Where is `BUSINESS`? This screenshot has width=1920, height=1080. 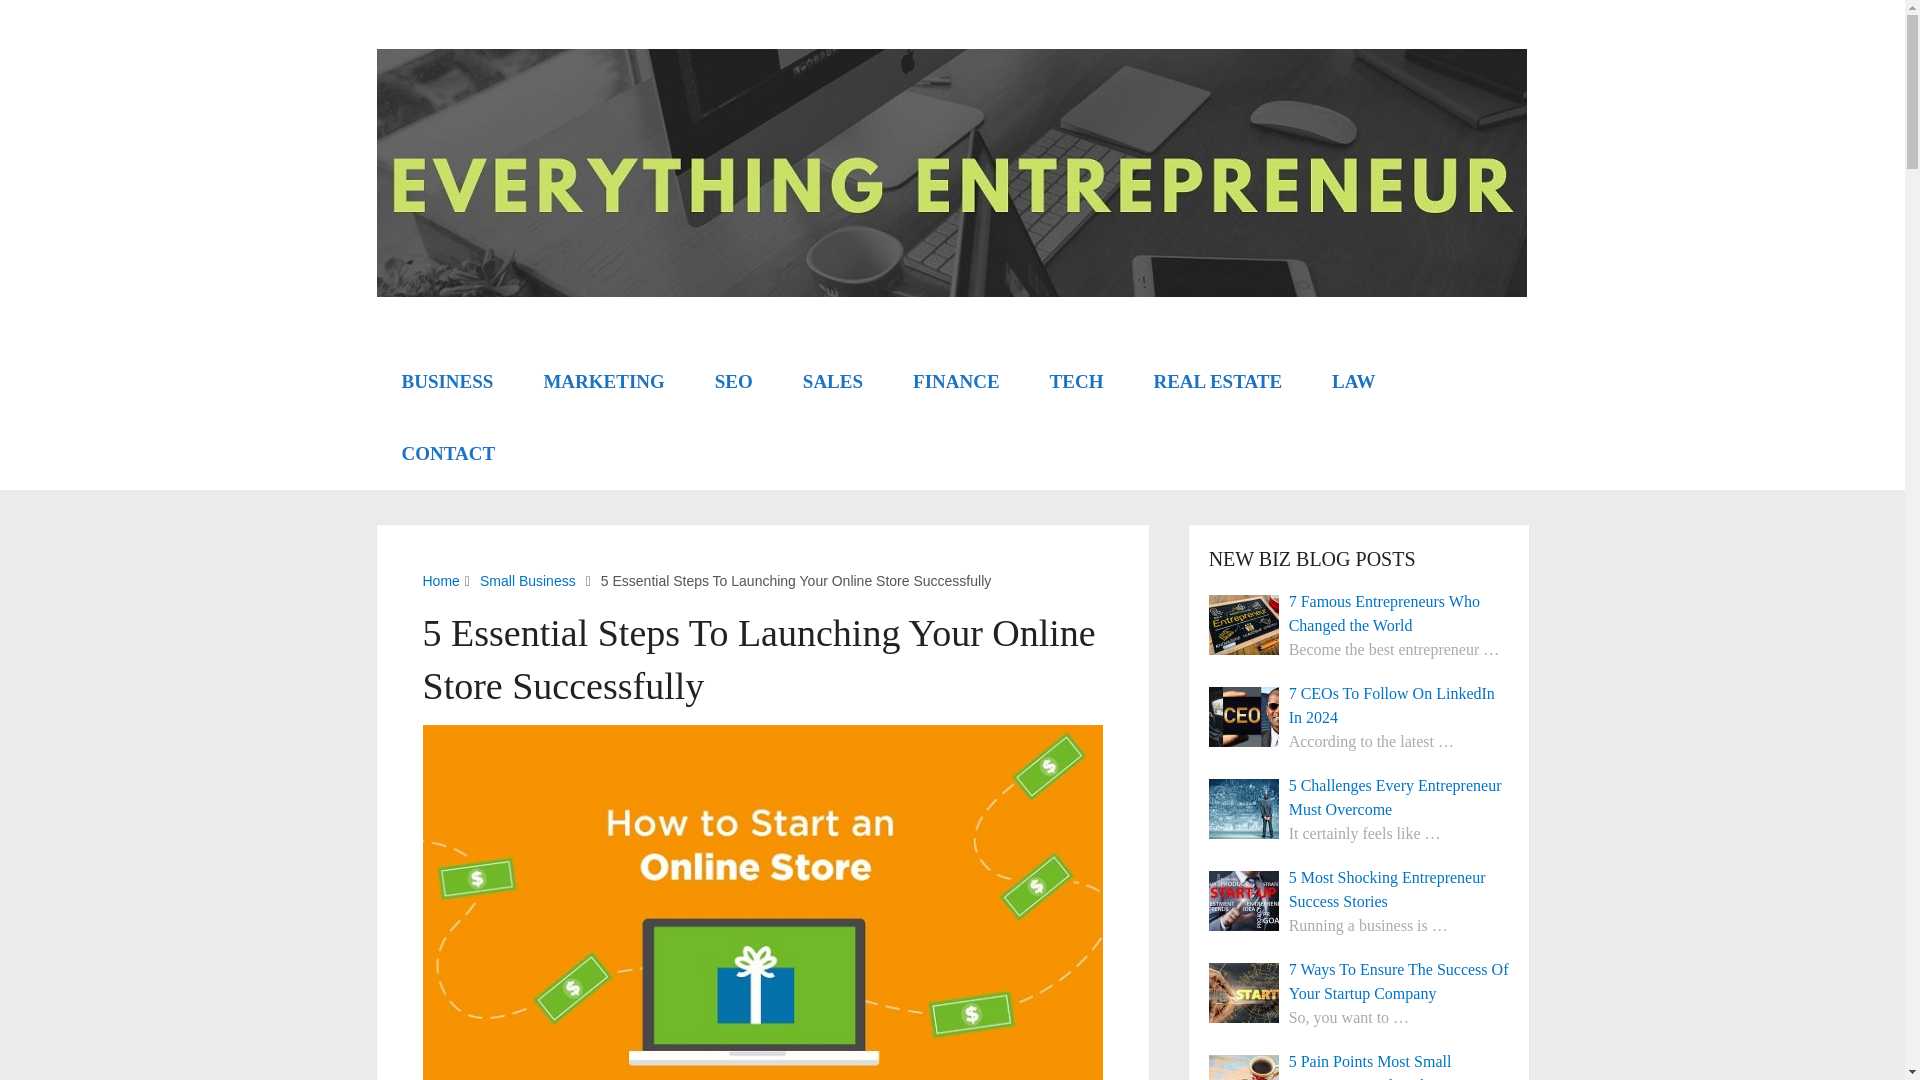
BUSINESS is located at coordinates (447, 381).